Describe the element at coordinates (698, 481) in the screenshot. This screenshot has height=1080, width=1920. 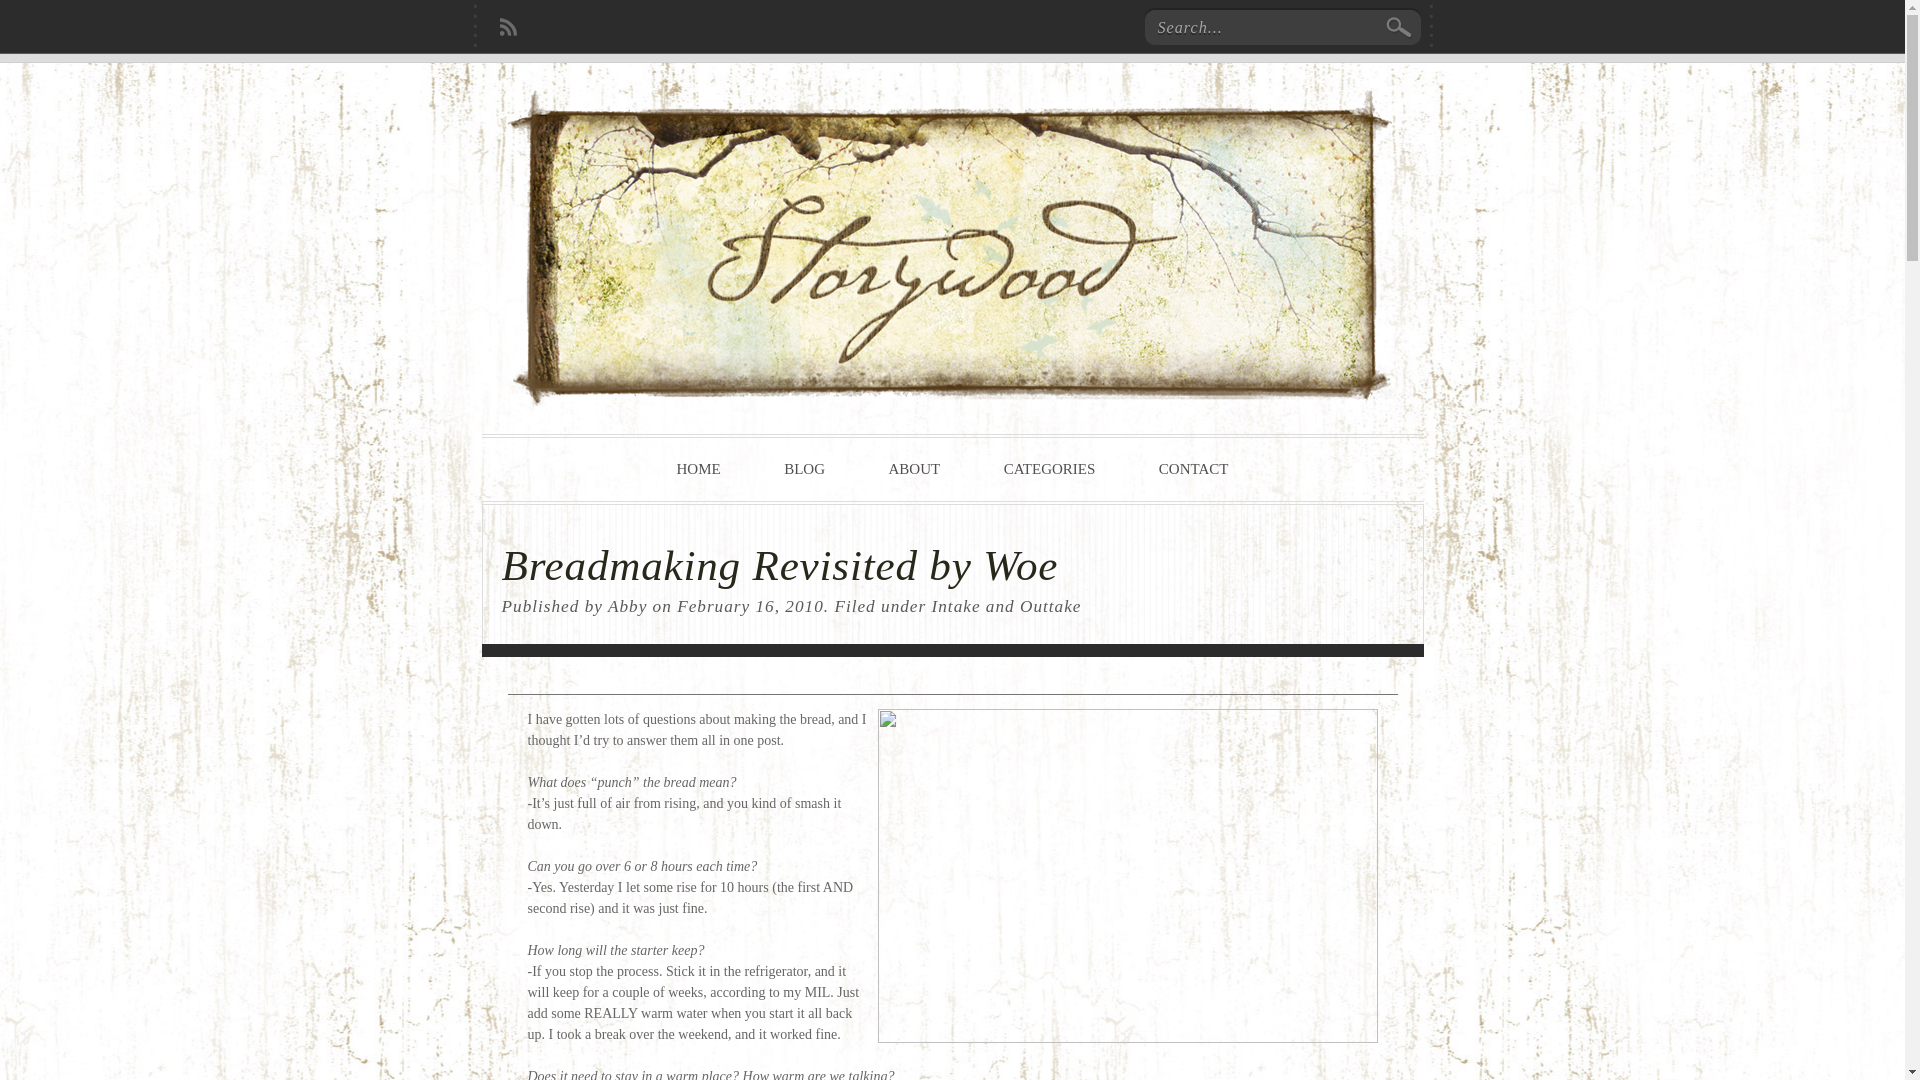
I see `HOME` at that location.